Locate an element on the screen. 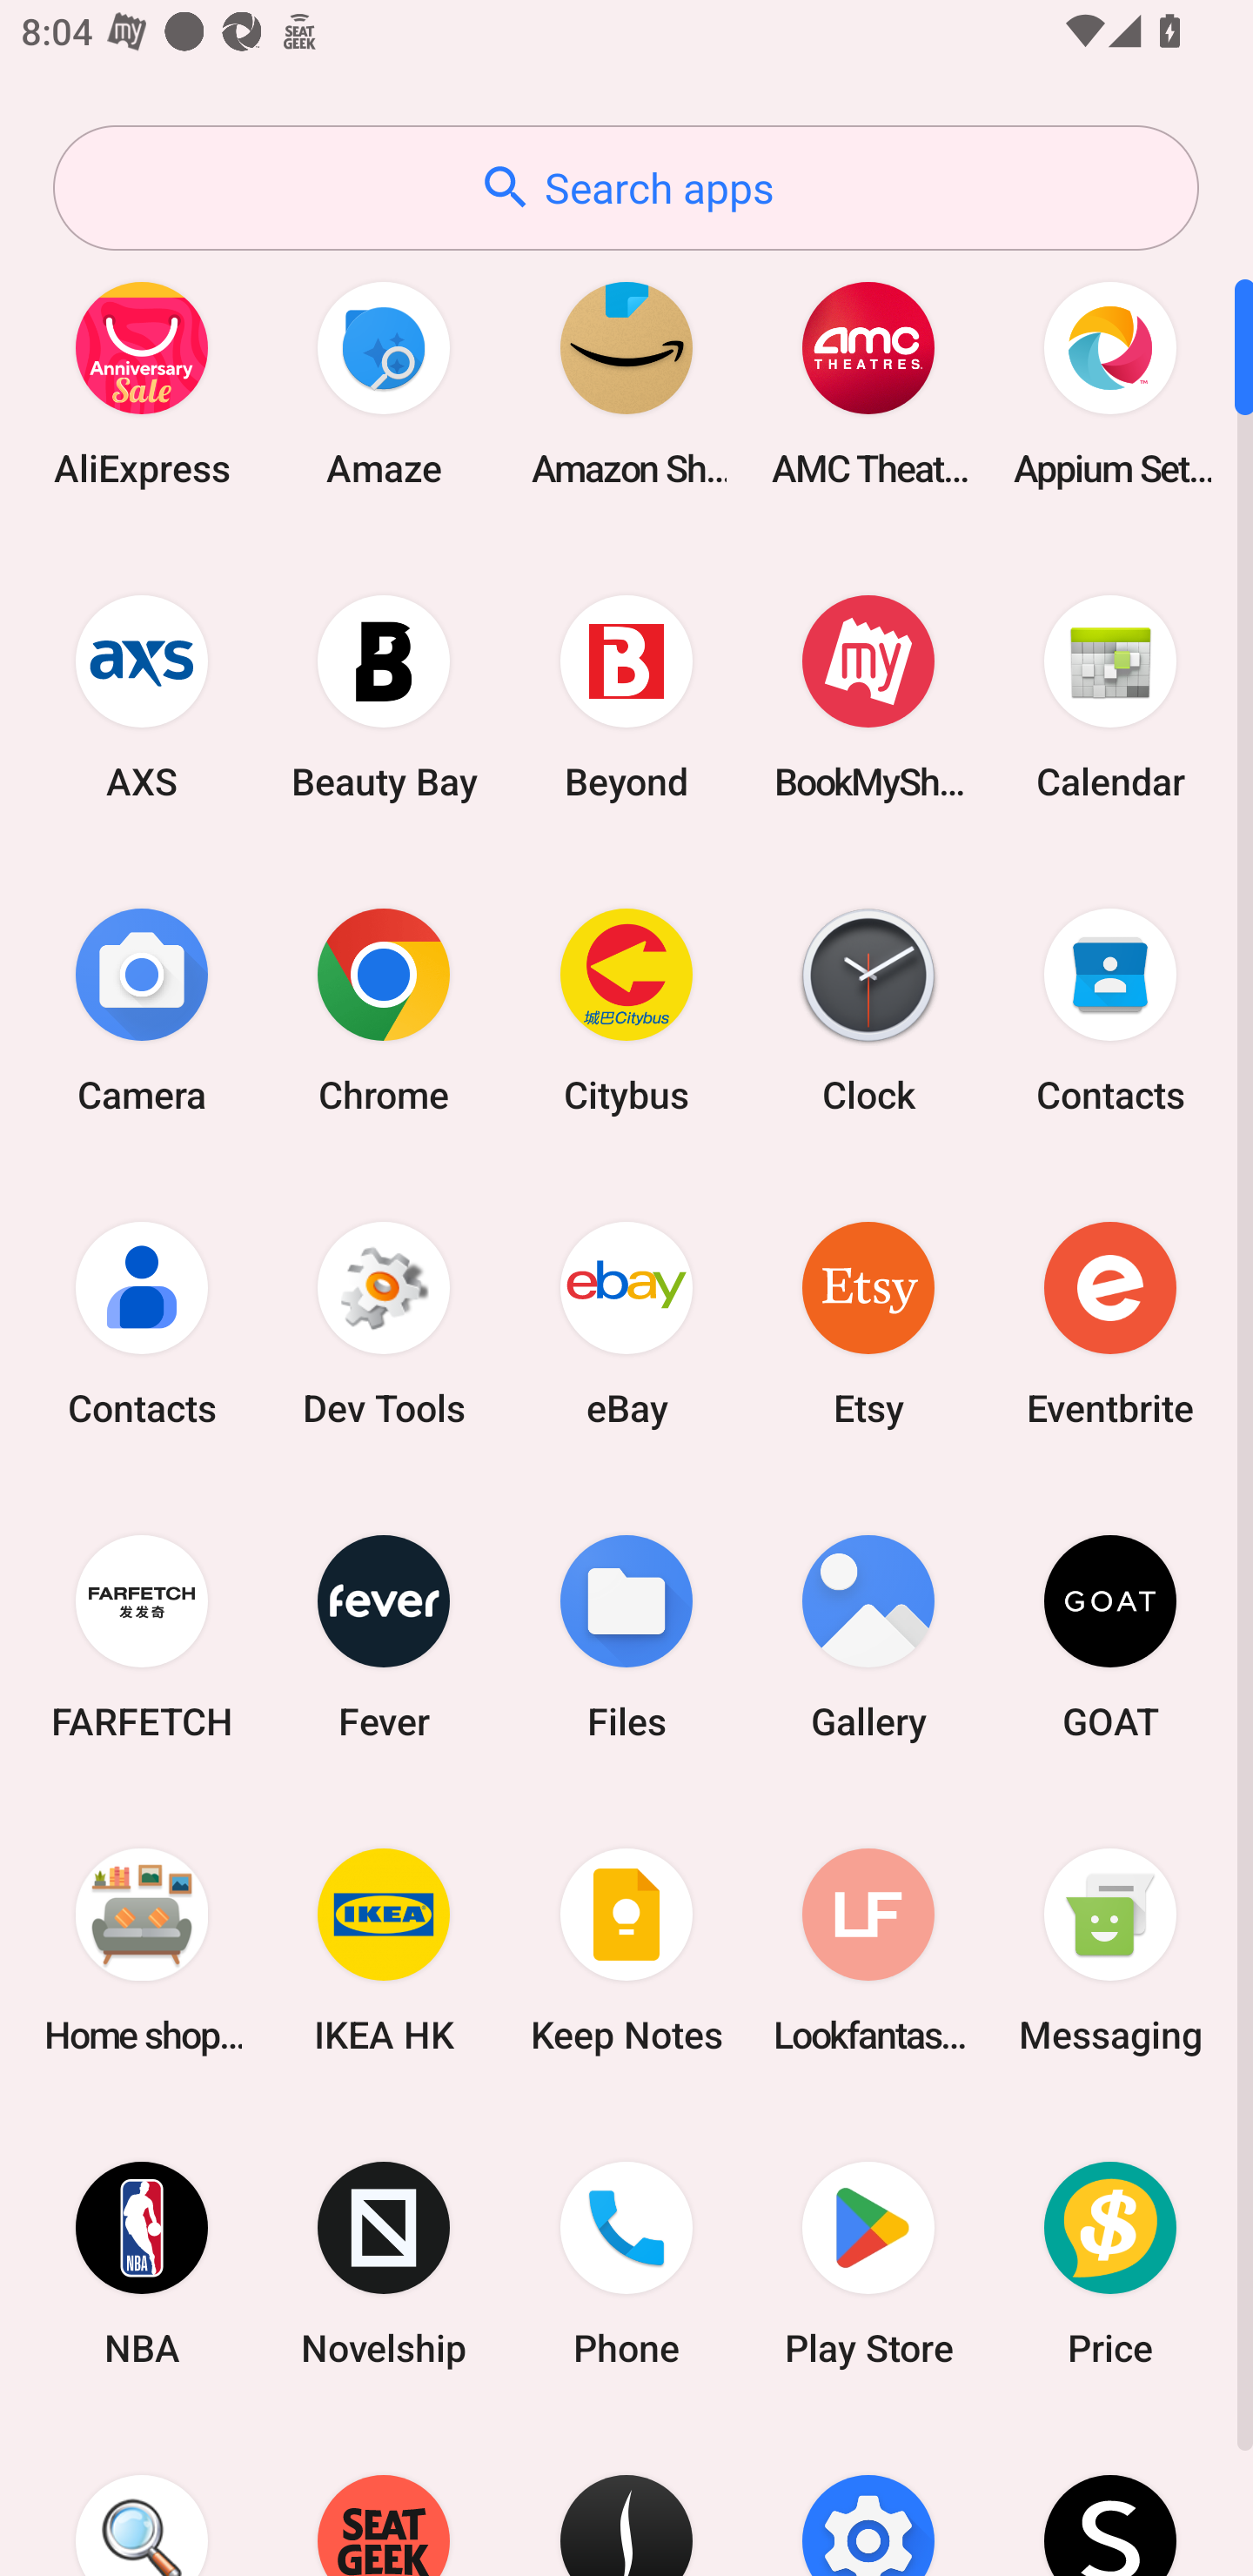  Files is located at coordinates (626, 1636).